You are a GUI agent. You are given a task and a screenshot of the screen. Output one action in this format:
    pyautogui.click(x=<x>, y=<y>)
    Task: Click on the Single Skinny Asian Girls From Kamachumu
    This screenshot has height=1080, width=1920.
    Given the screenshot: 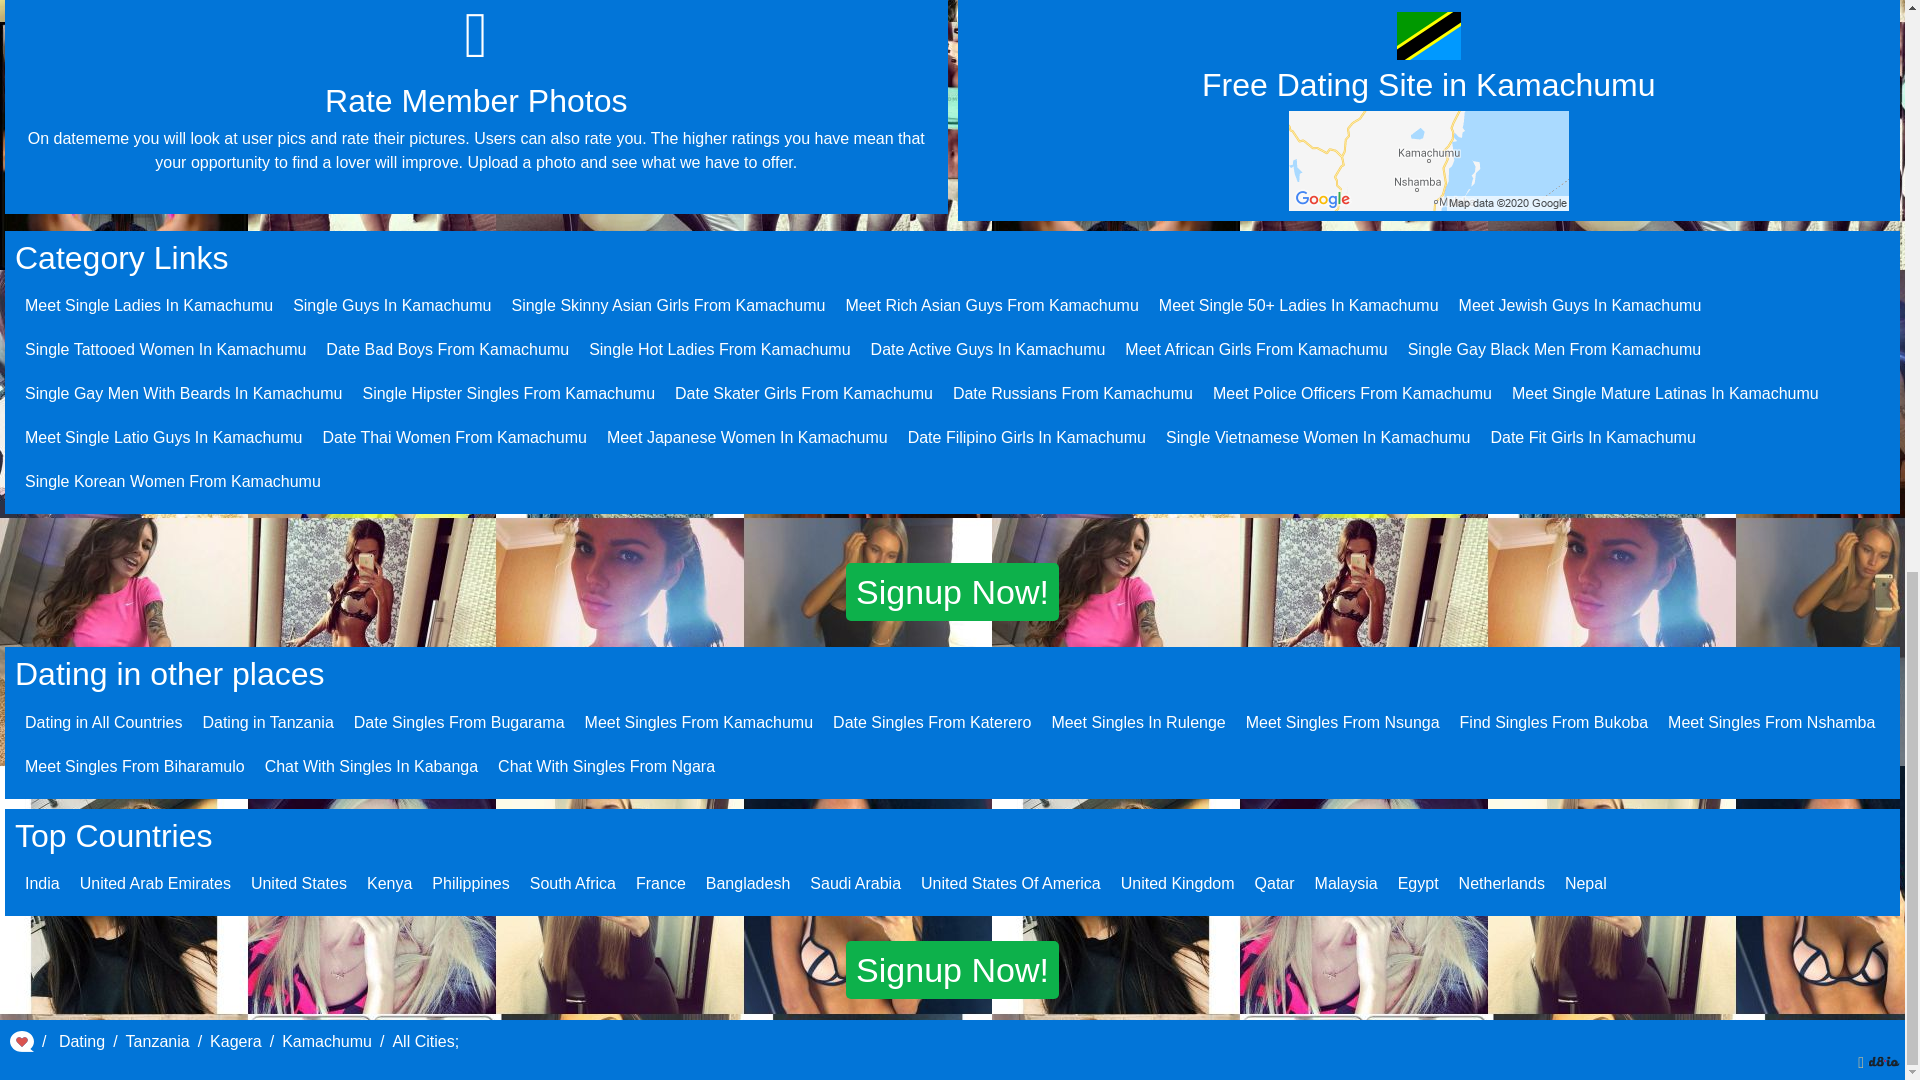 What is the action you would take?
    pyautogui.click(x=668, y=306)
    